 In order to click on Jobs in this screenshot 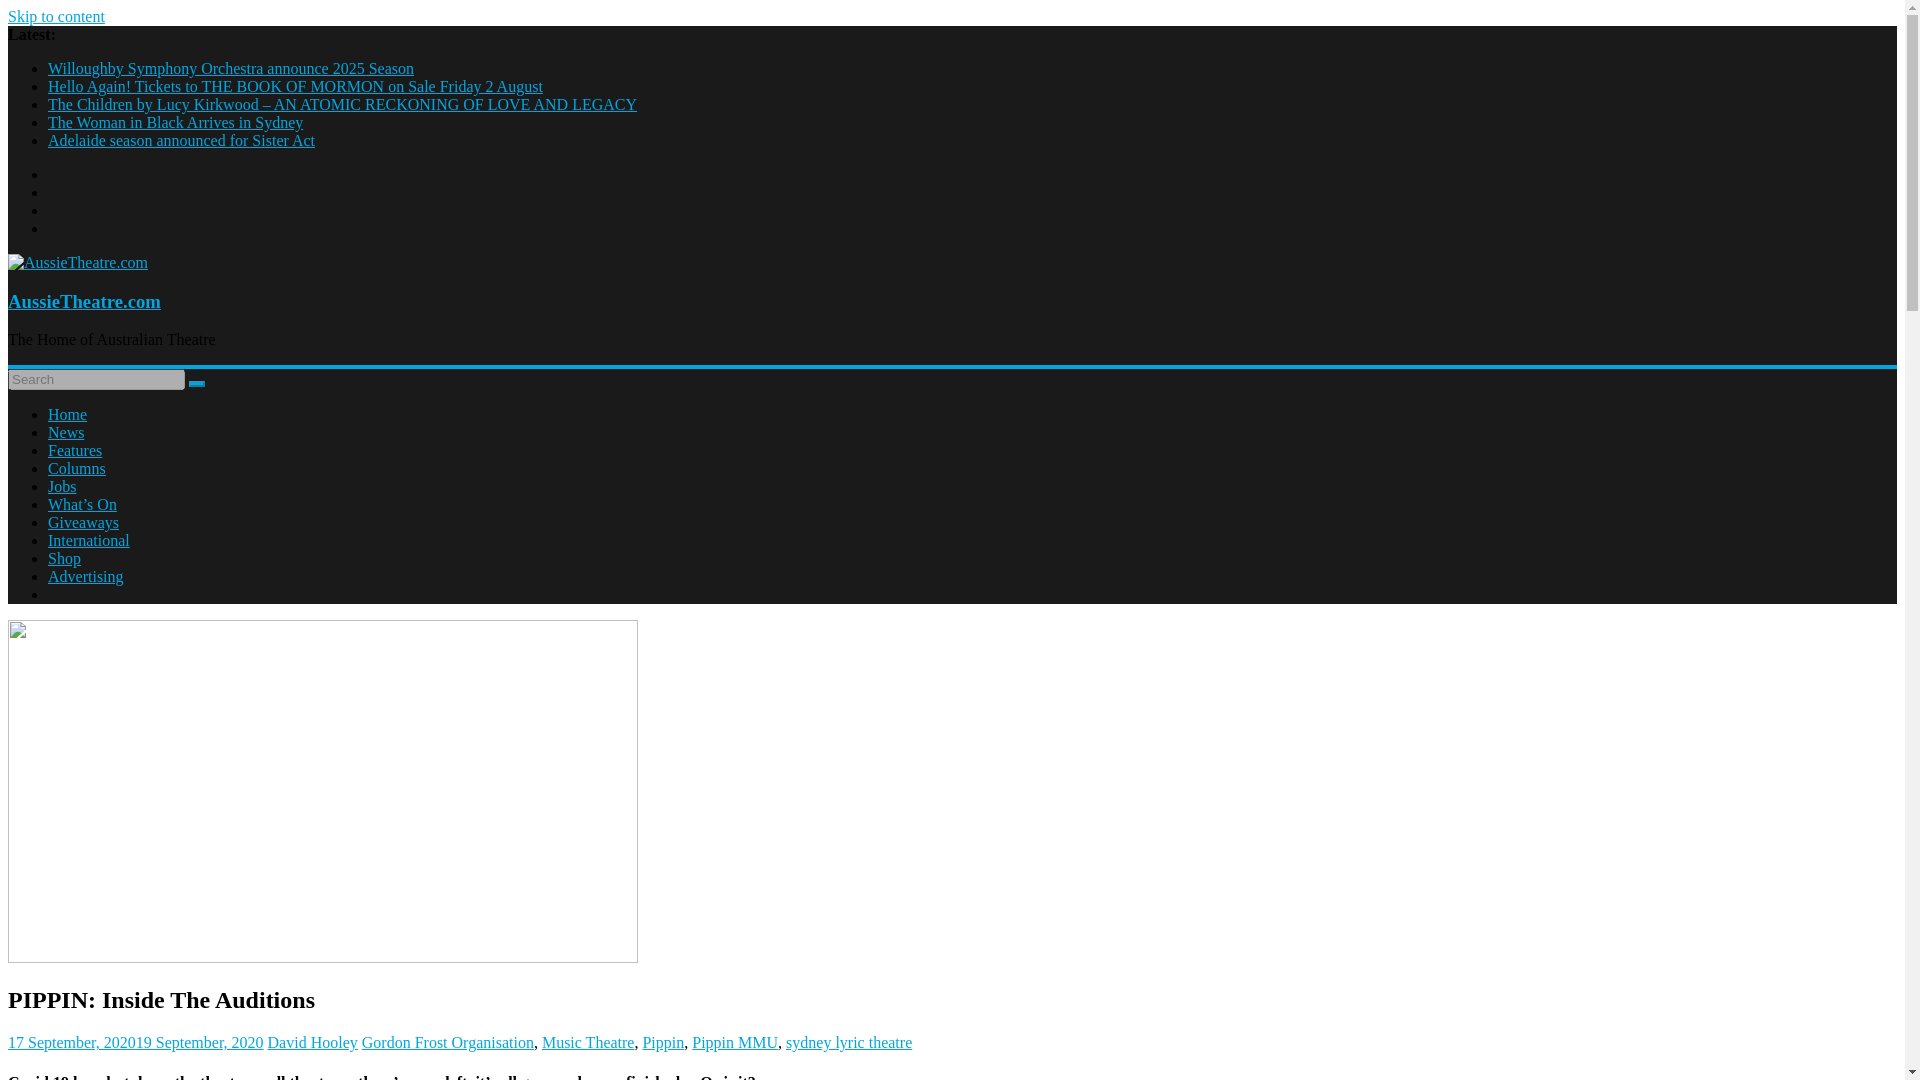, I will do `click(62, 486)`.